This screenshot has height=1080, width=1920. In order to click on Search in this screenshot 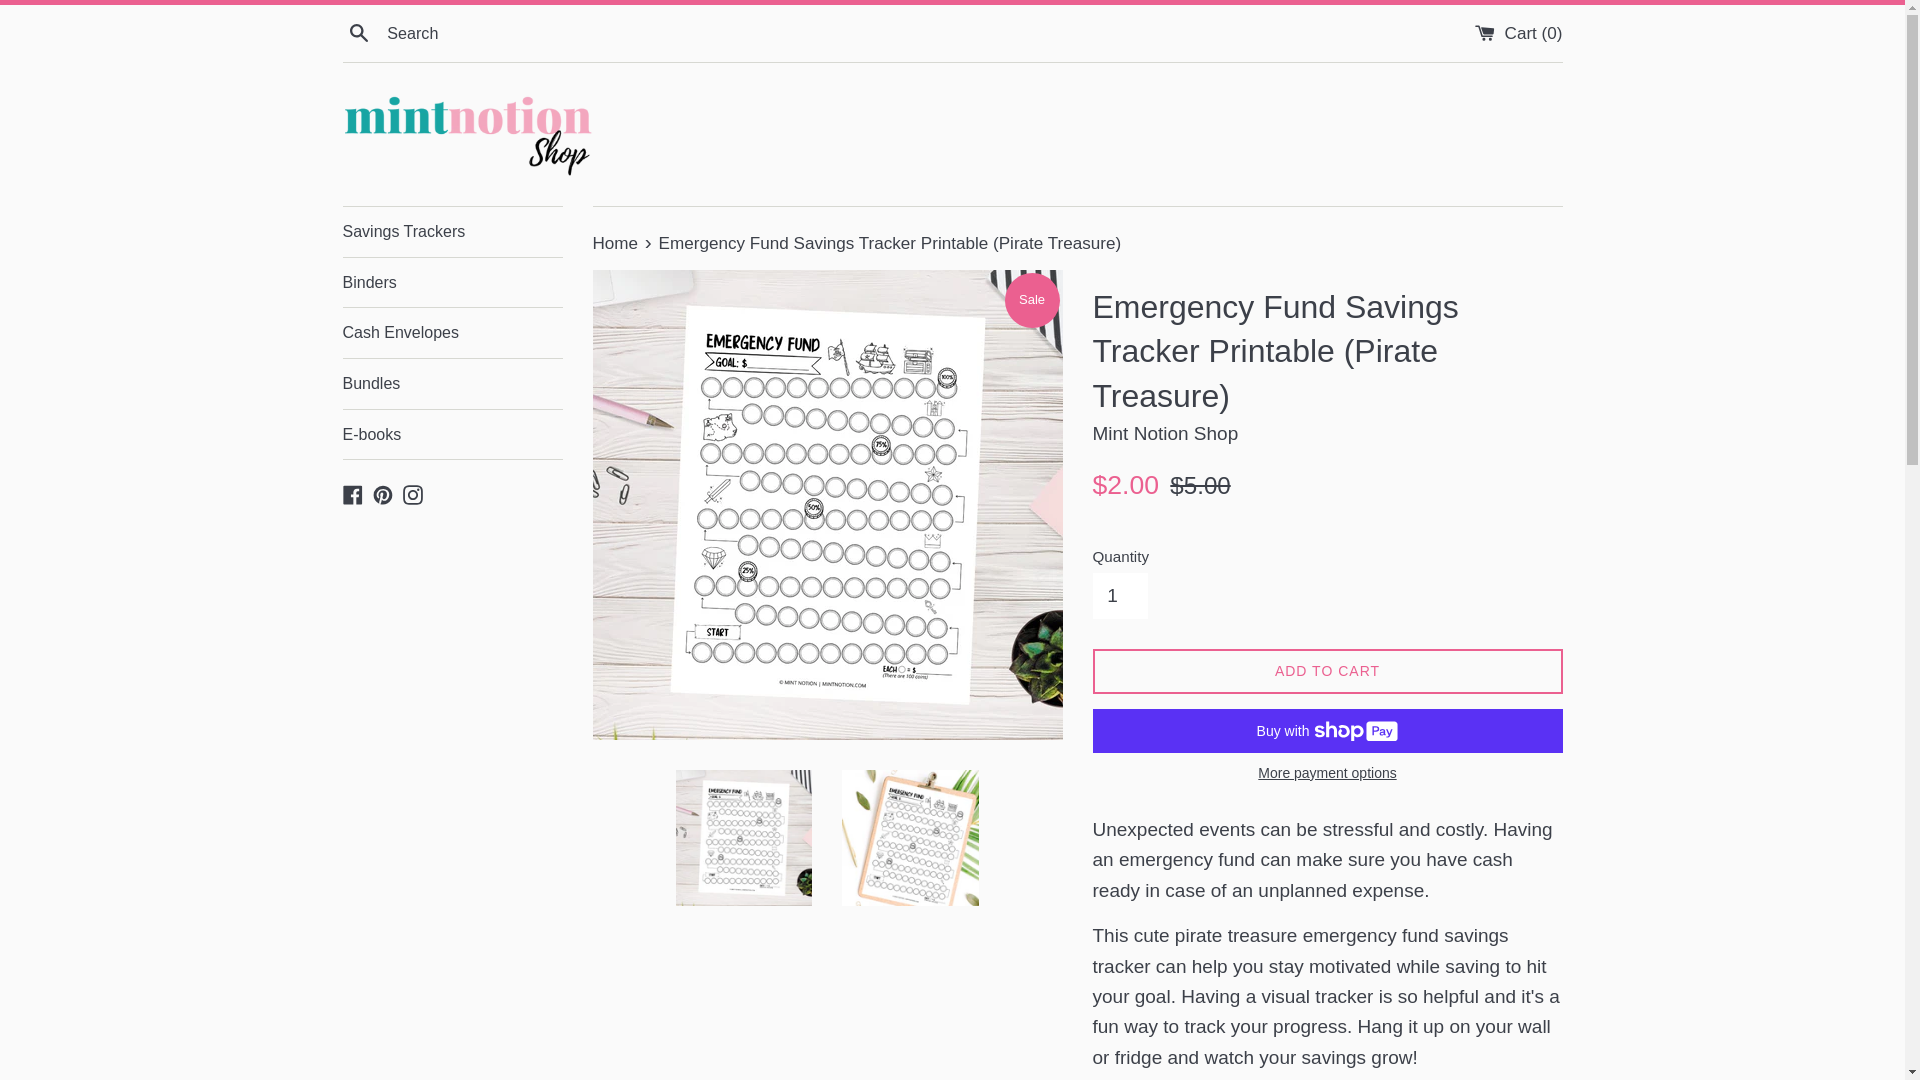, I will do `click(358, 32)`.